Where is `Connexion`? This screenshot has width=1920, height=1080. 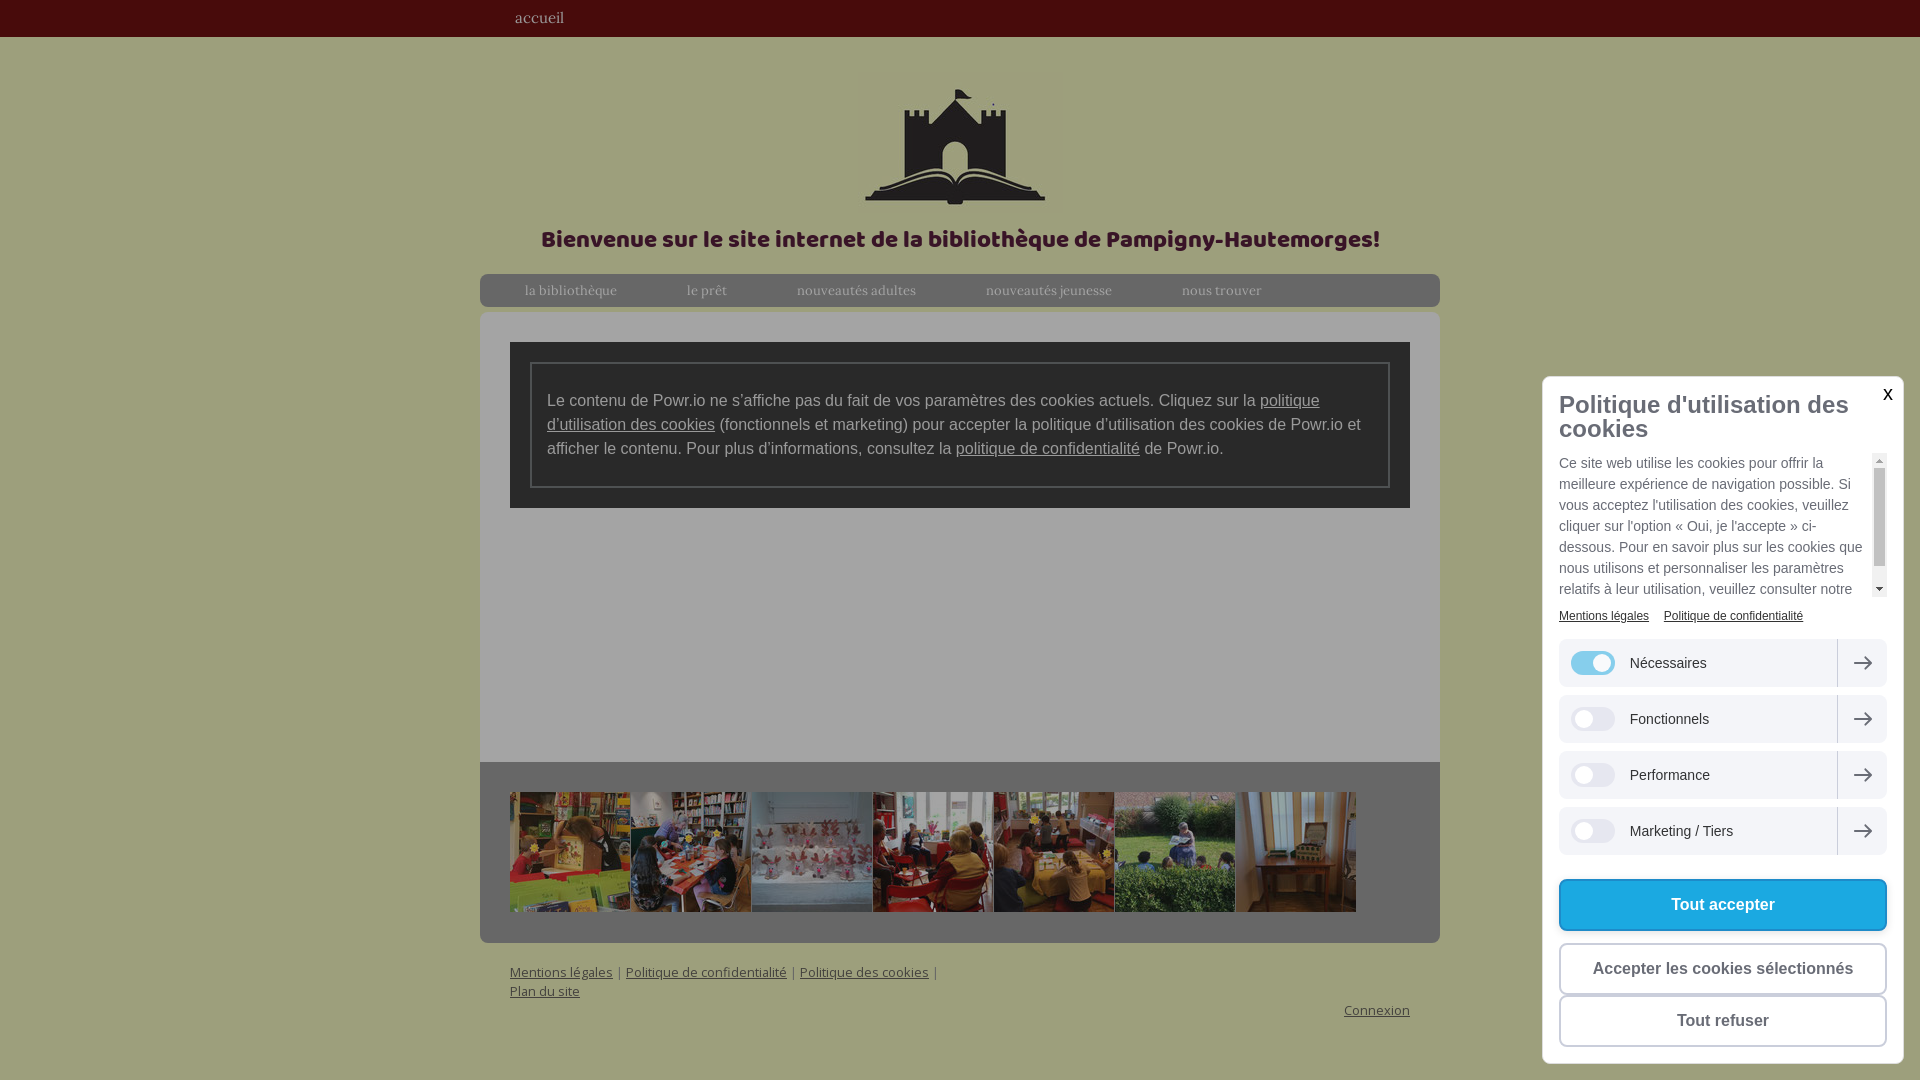
Connexion is located at coordinates (1377, 1010).